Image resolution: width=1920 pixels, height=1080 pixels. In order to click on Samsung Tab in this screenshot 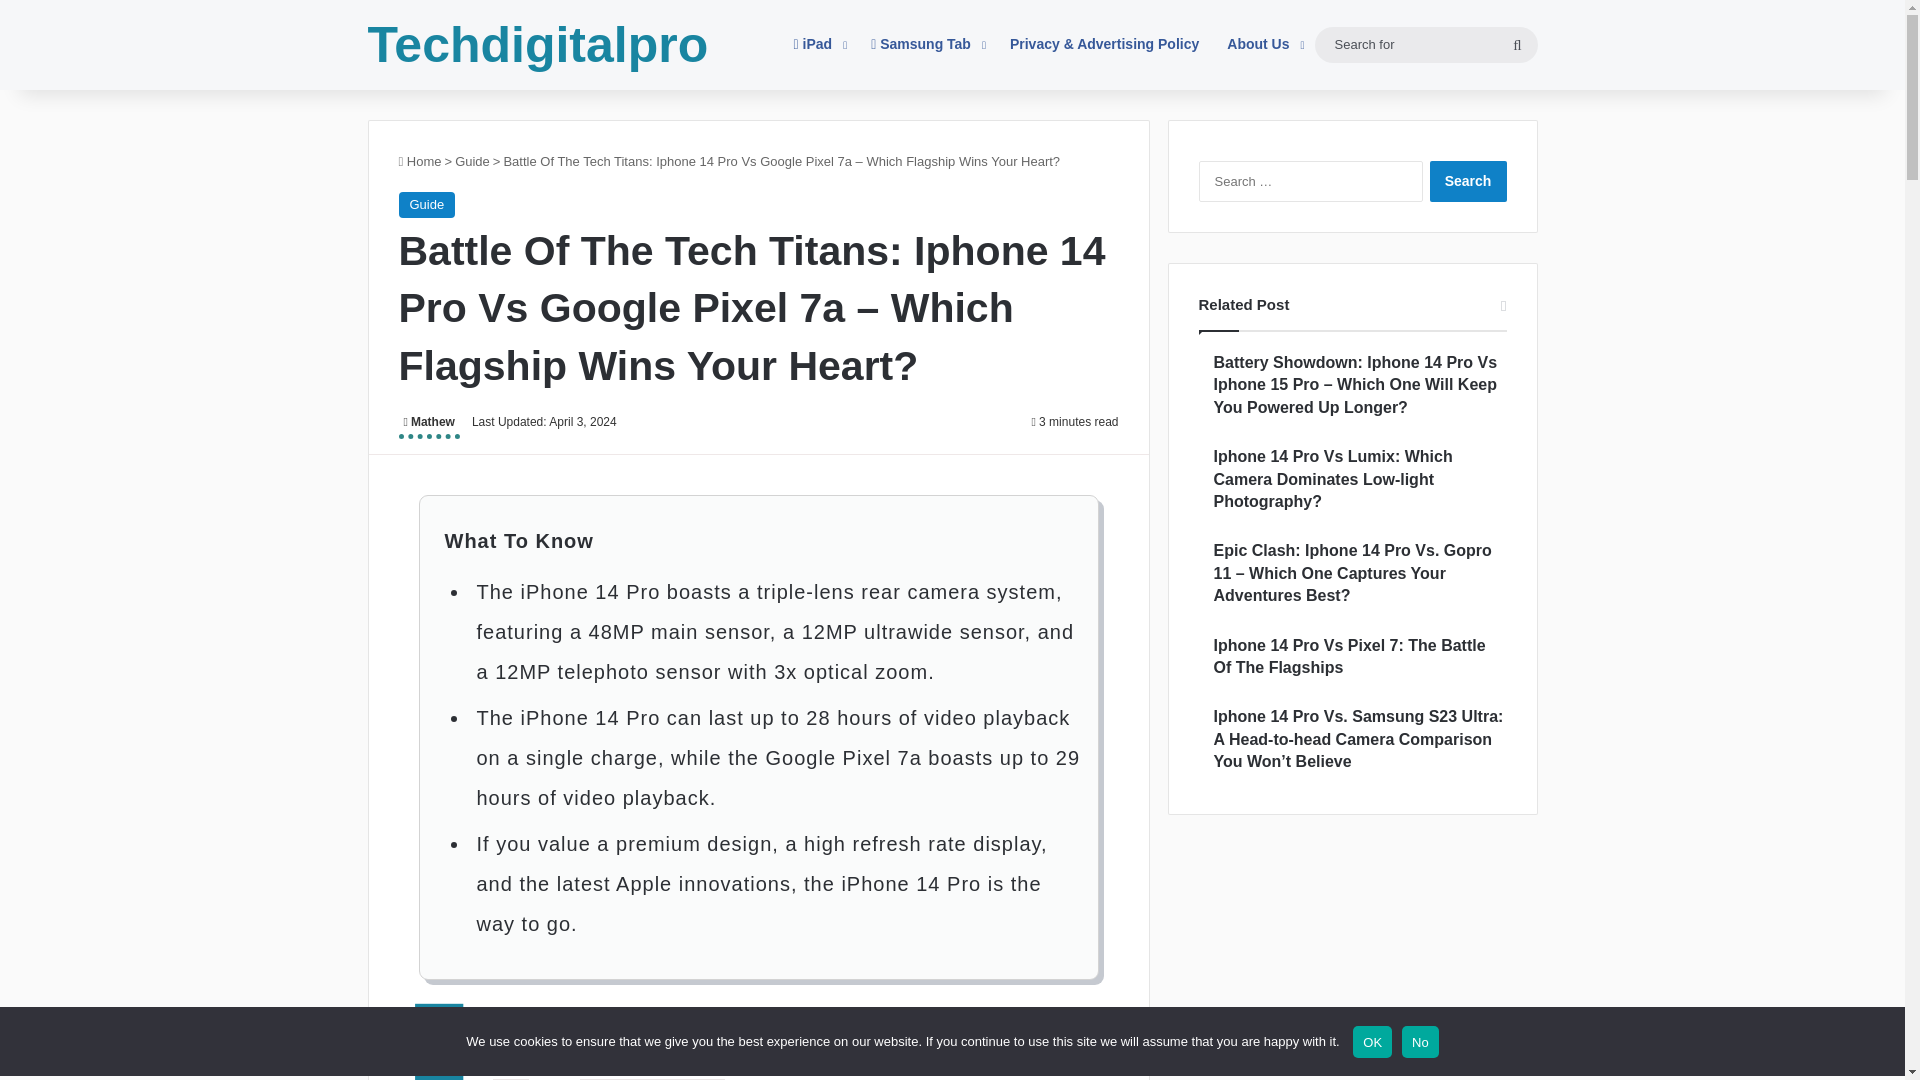, I will do `click(926, 44)`.